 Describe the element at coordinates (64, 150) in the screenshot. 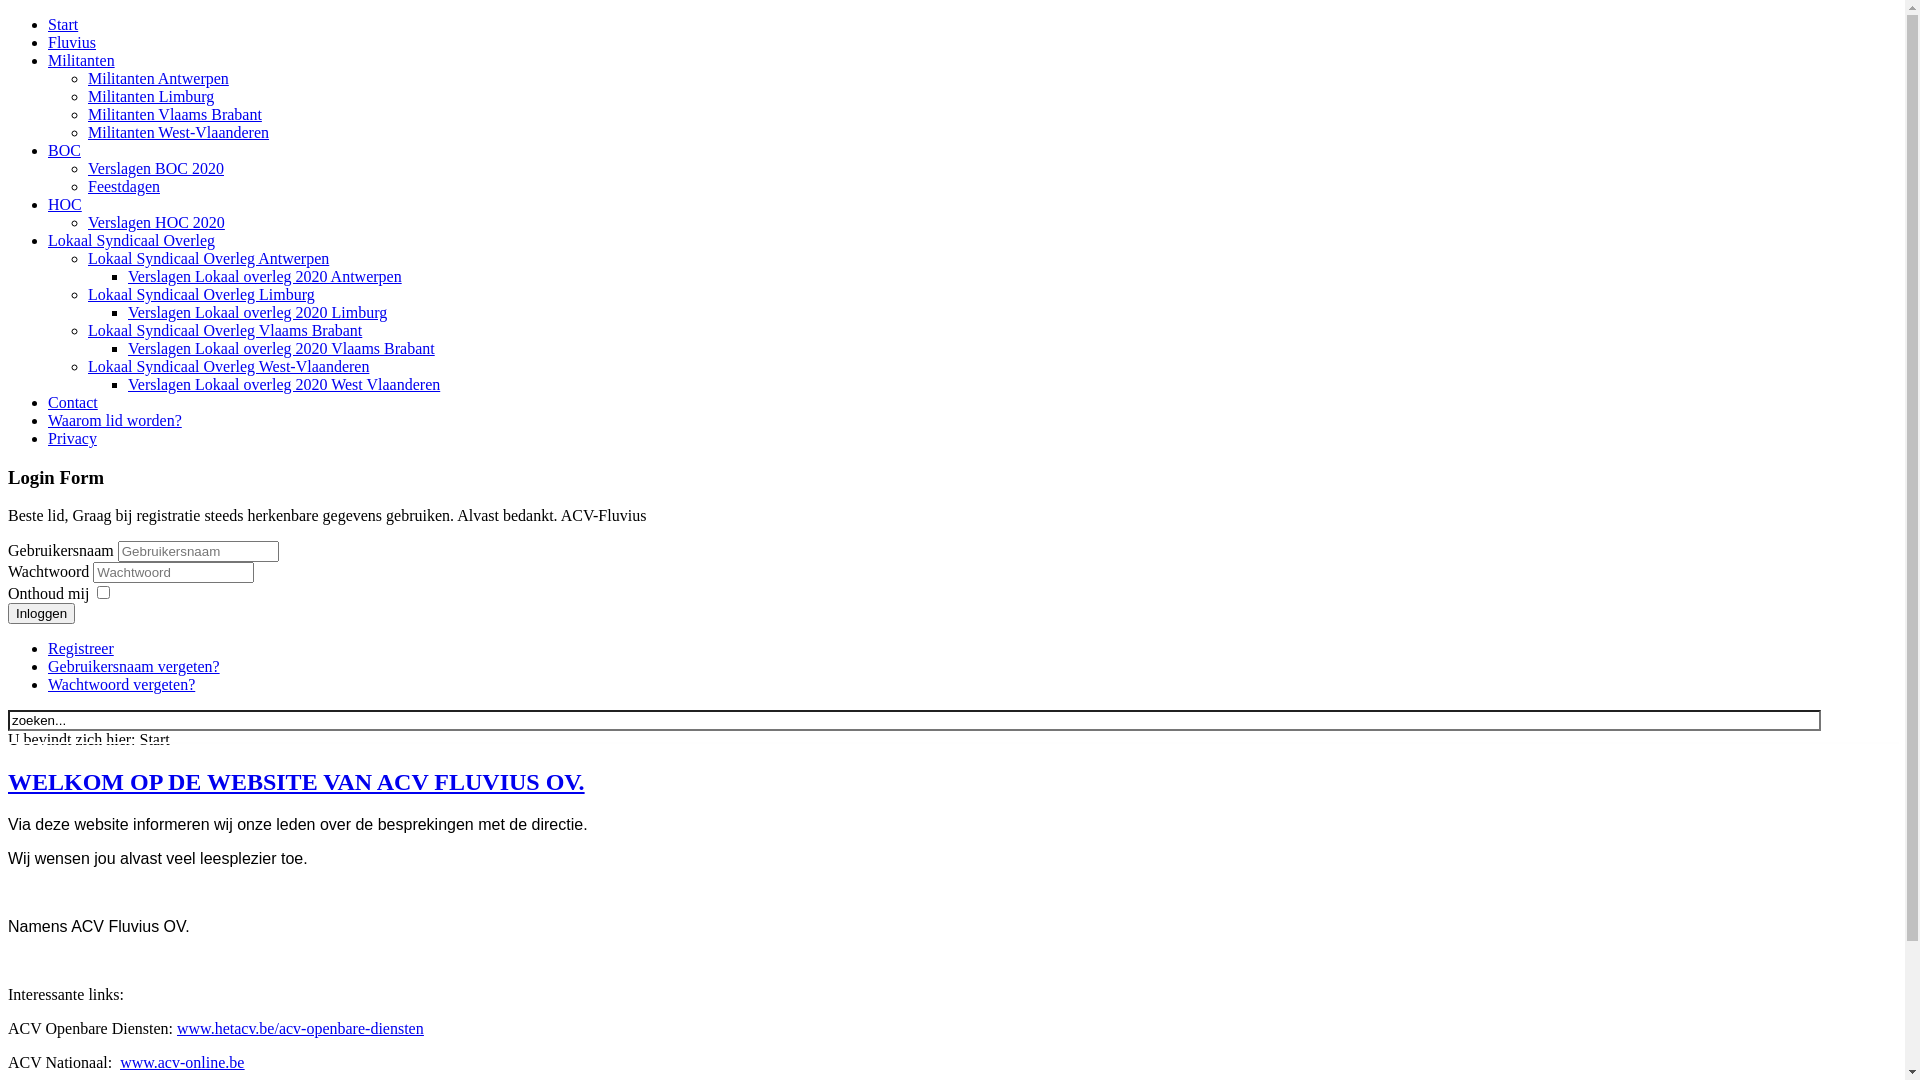

I see `BOC` at that location.